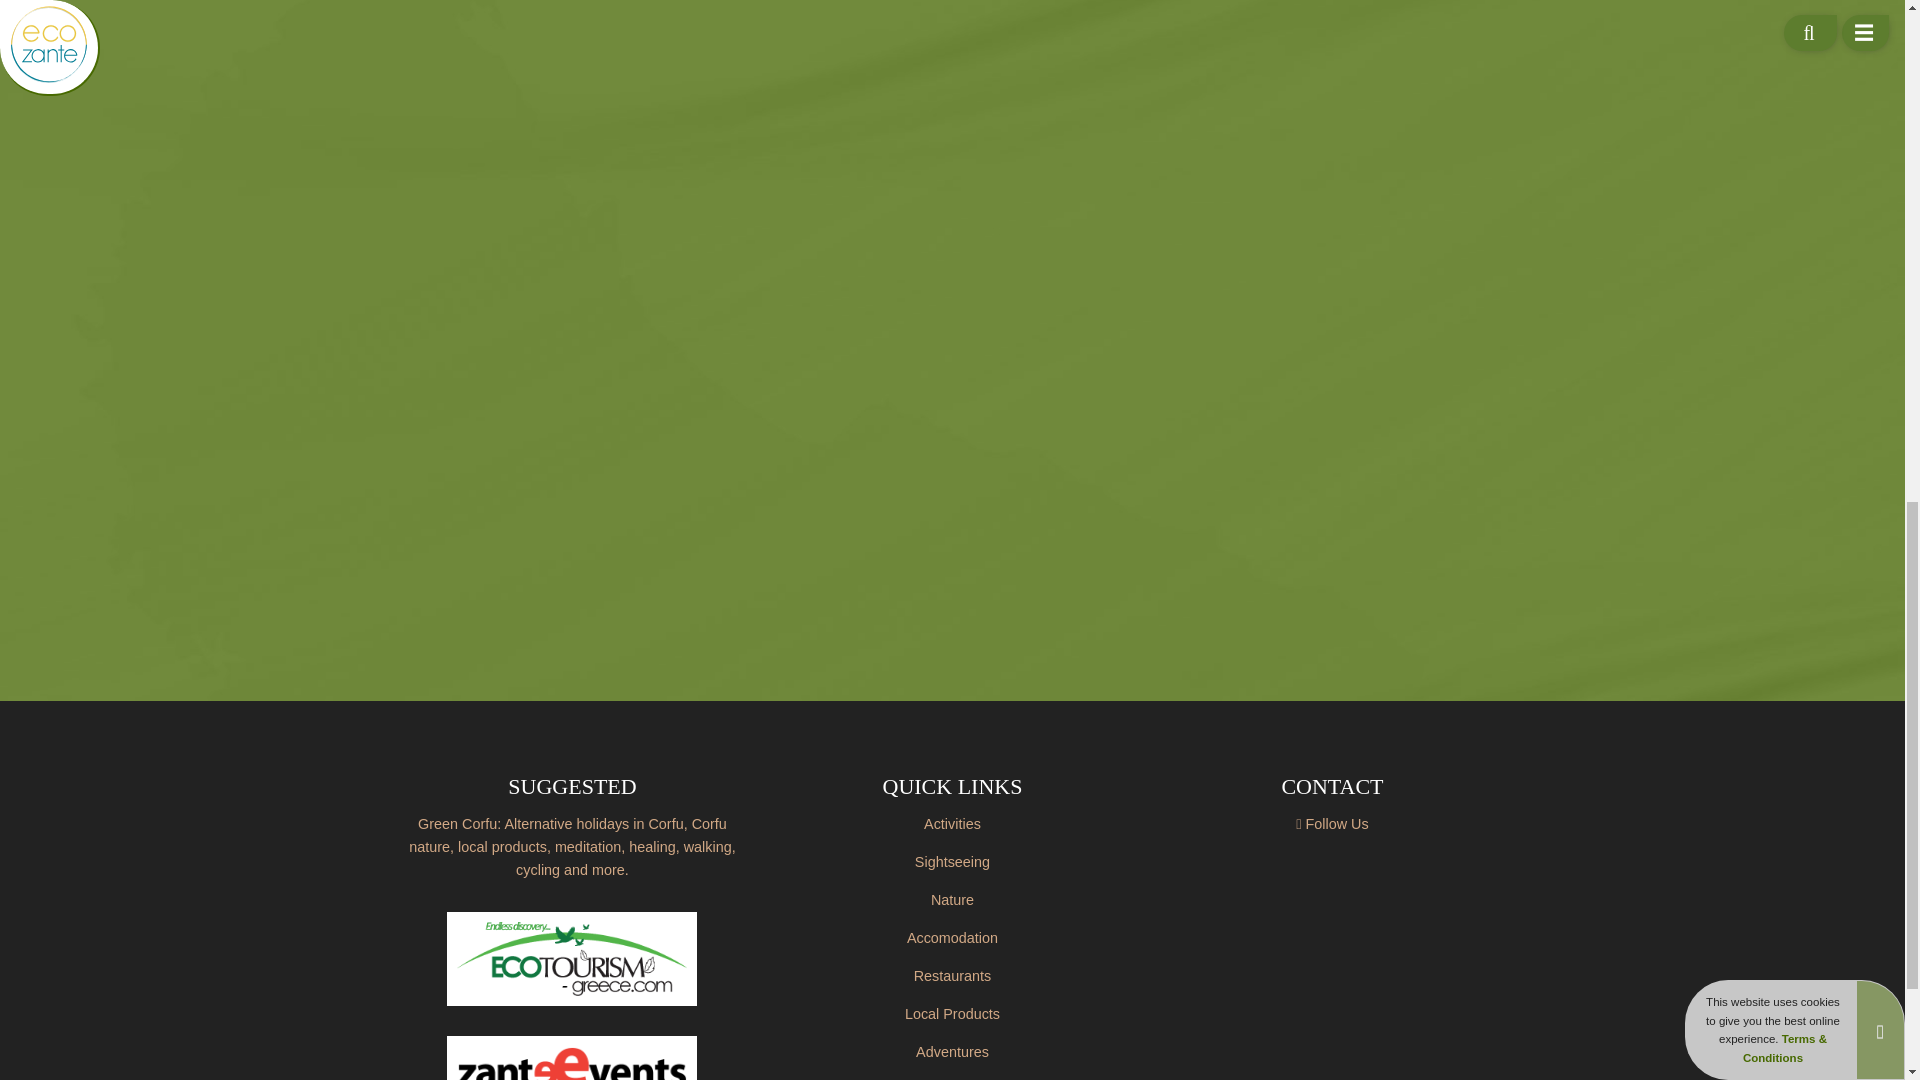 This screenshot has width=1920, height=1080. What do you see at coordinates (952, 900) in the screenshot?
I see `Nature` at bounding box center [952, 900].